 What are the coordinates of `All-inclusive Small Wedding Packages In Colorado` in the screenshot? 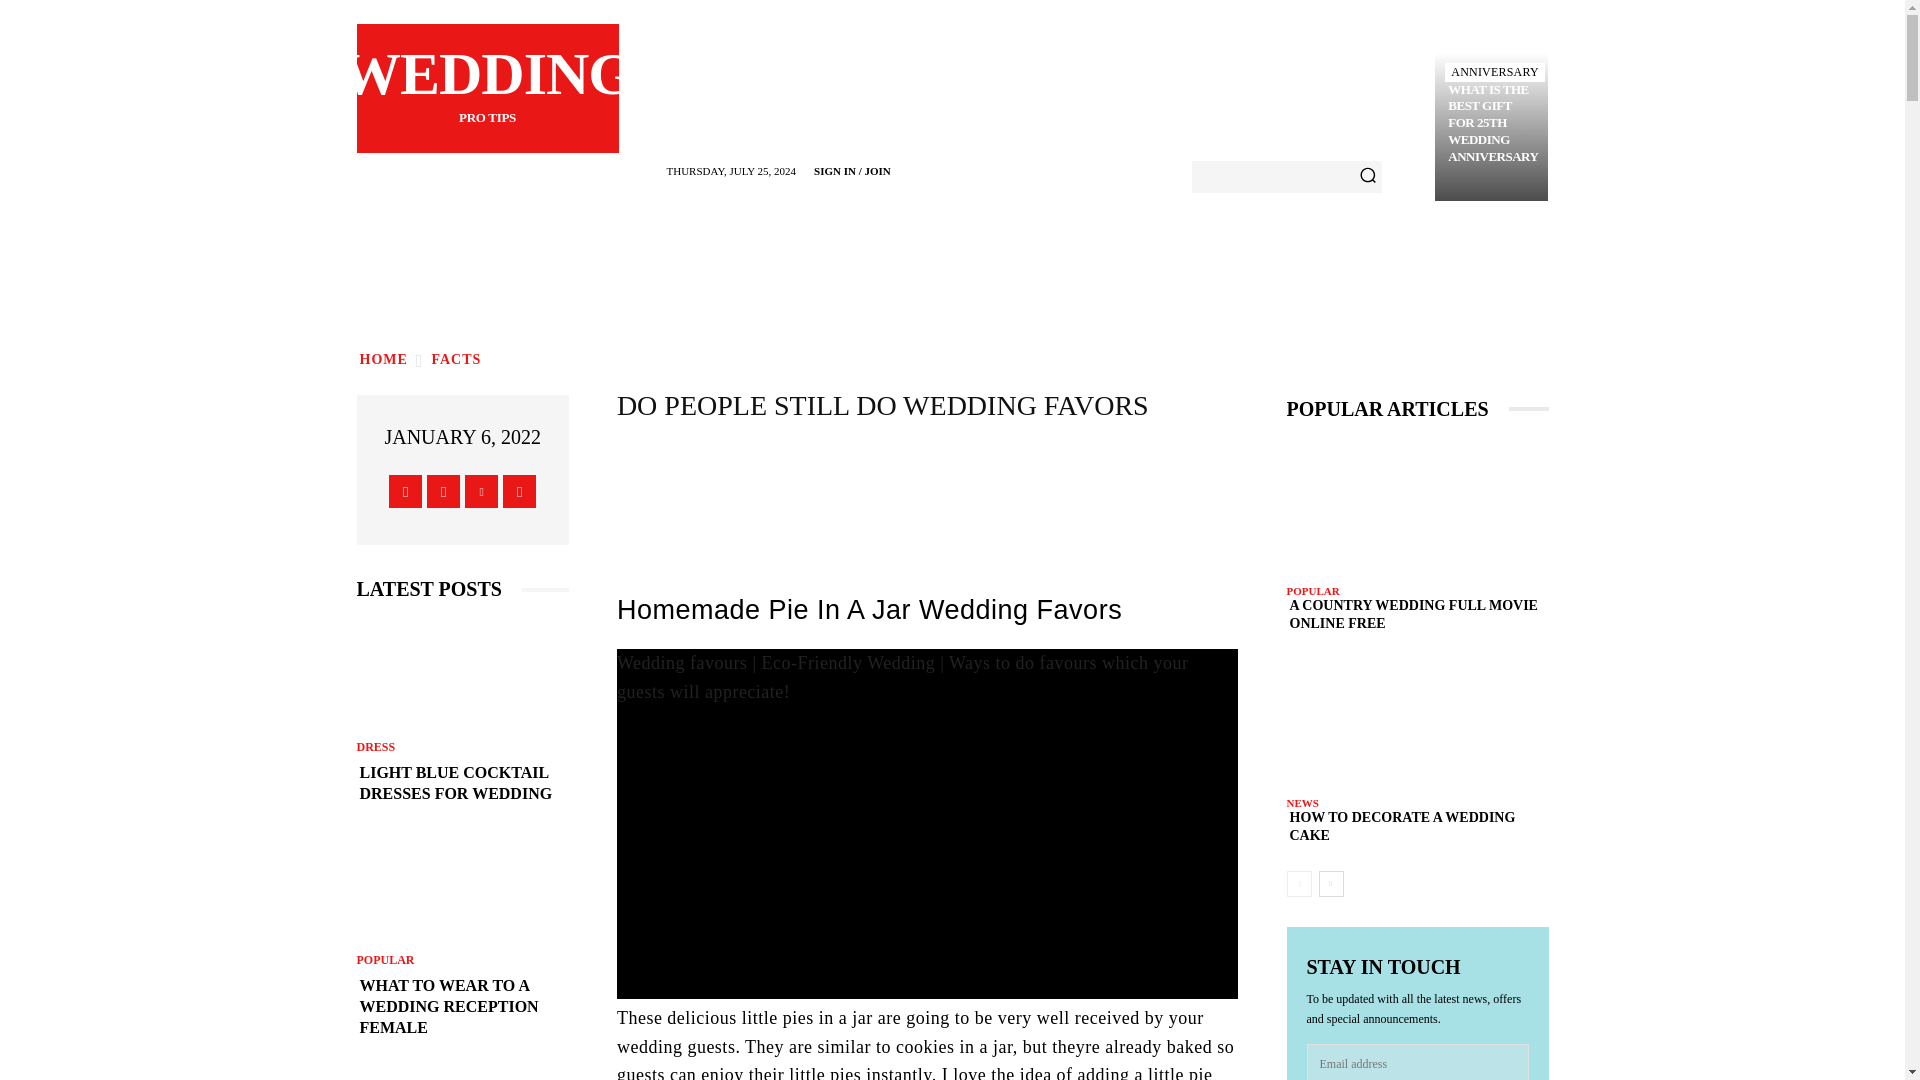 It's located at (462, 1074).